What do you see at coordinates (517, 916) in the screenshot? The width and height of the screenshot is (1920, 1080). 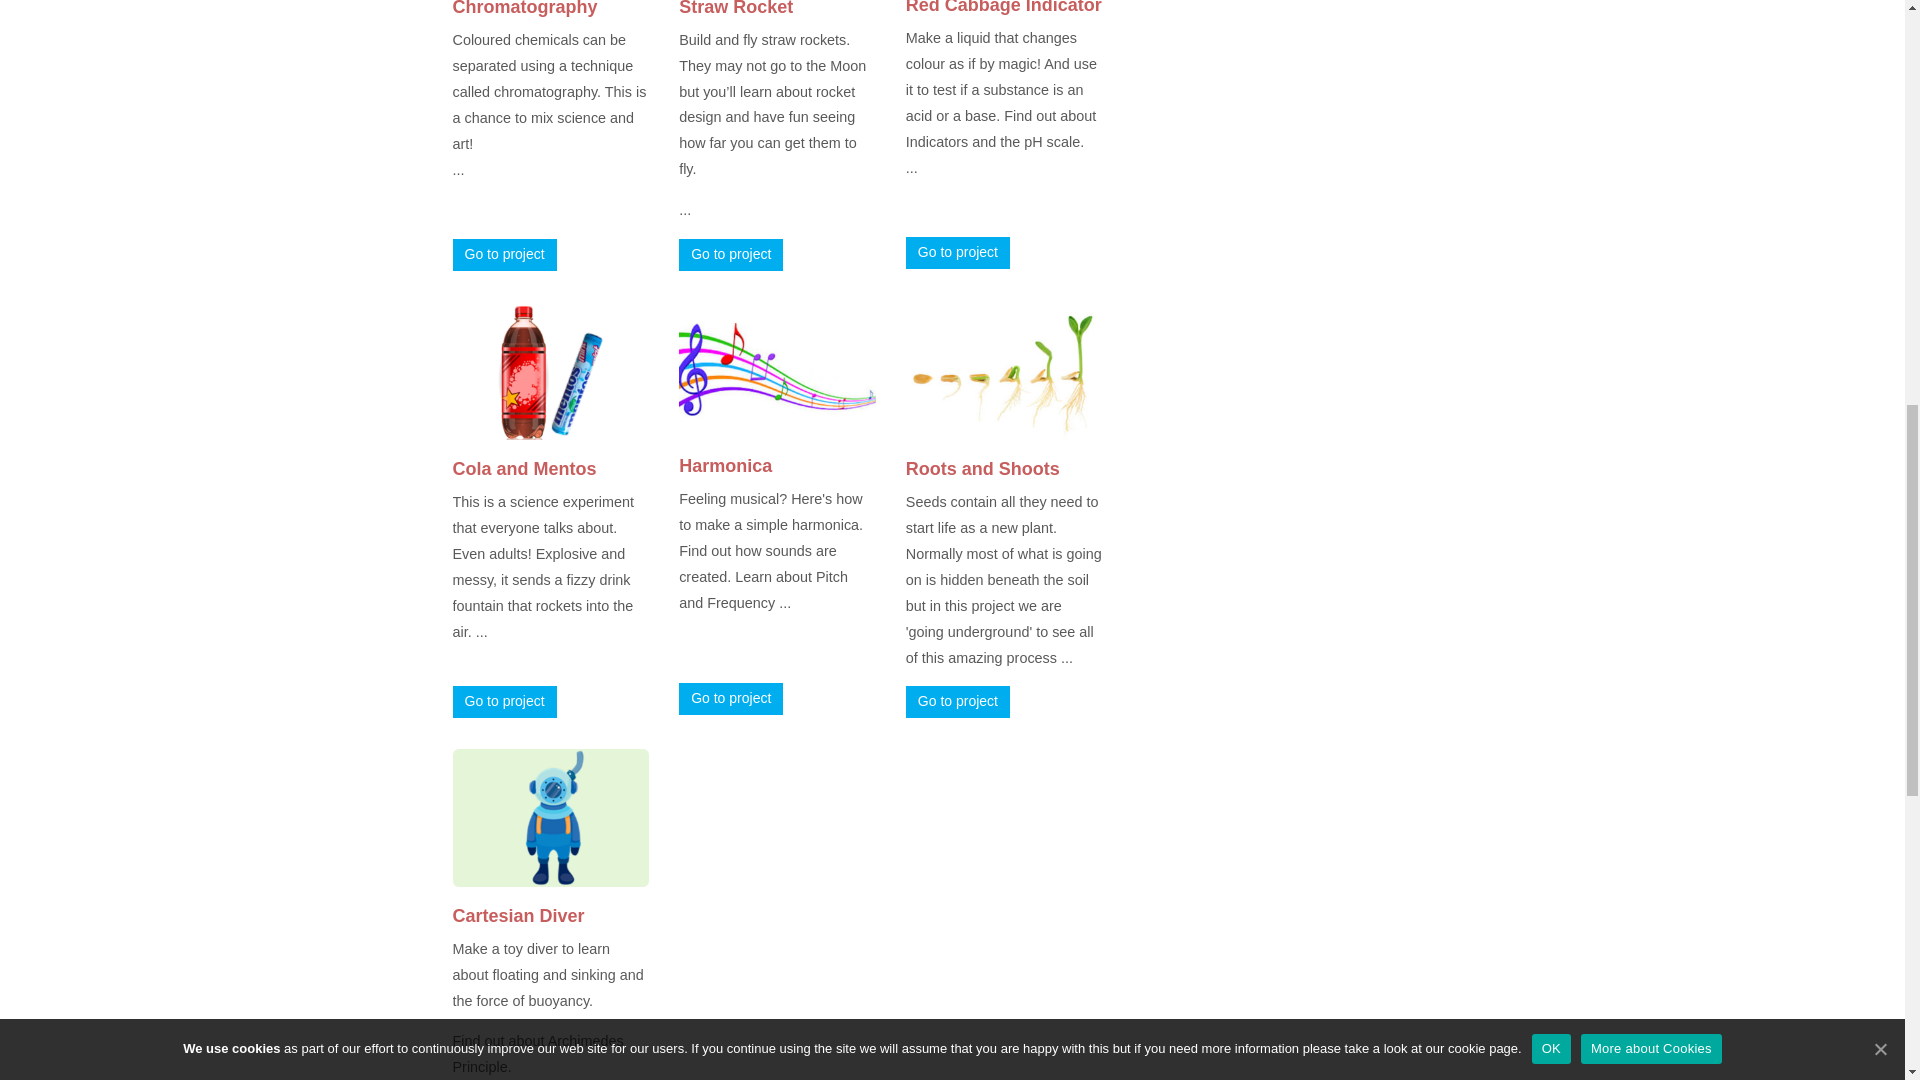 I see `Cartesian Diver` at bounding box center [517, 916].